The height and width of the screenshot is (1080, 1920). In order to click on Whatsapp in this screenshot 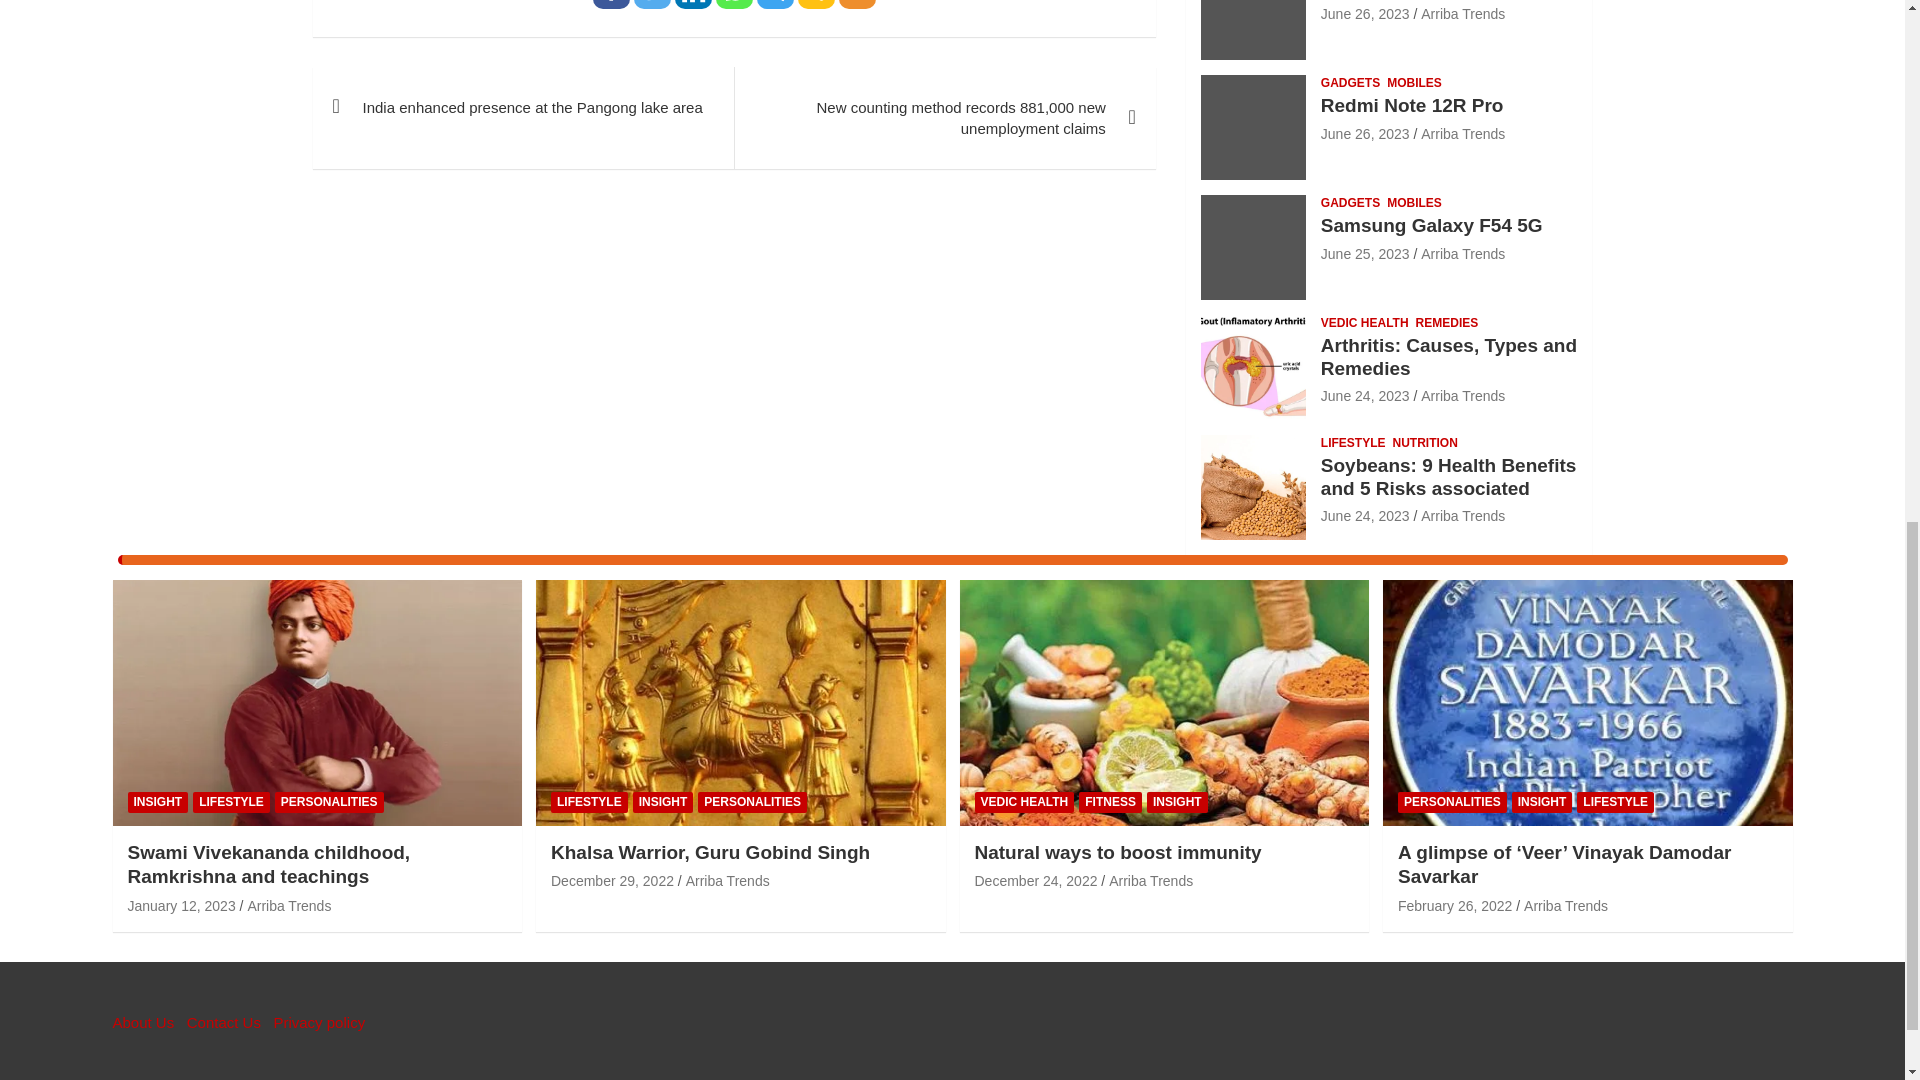, I will do `click(734, 4)`.